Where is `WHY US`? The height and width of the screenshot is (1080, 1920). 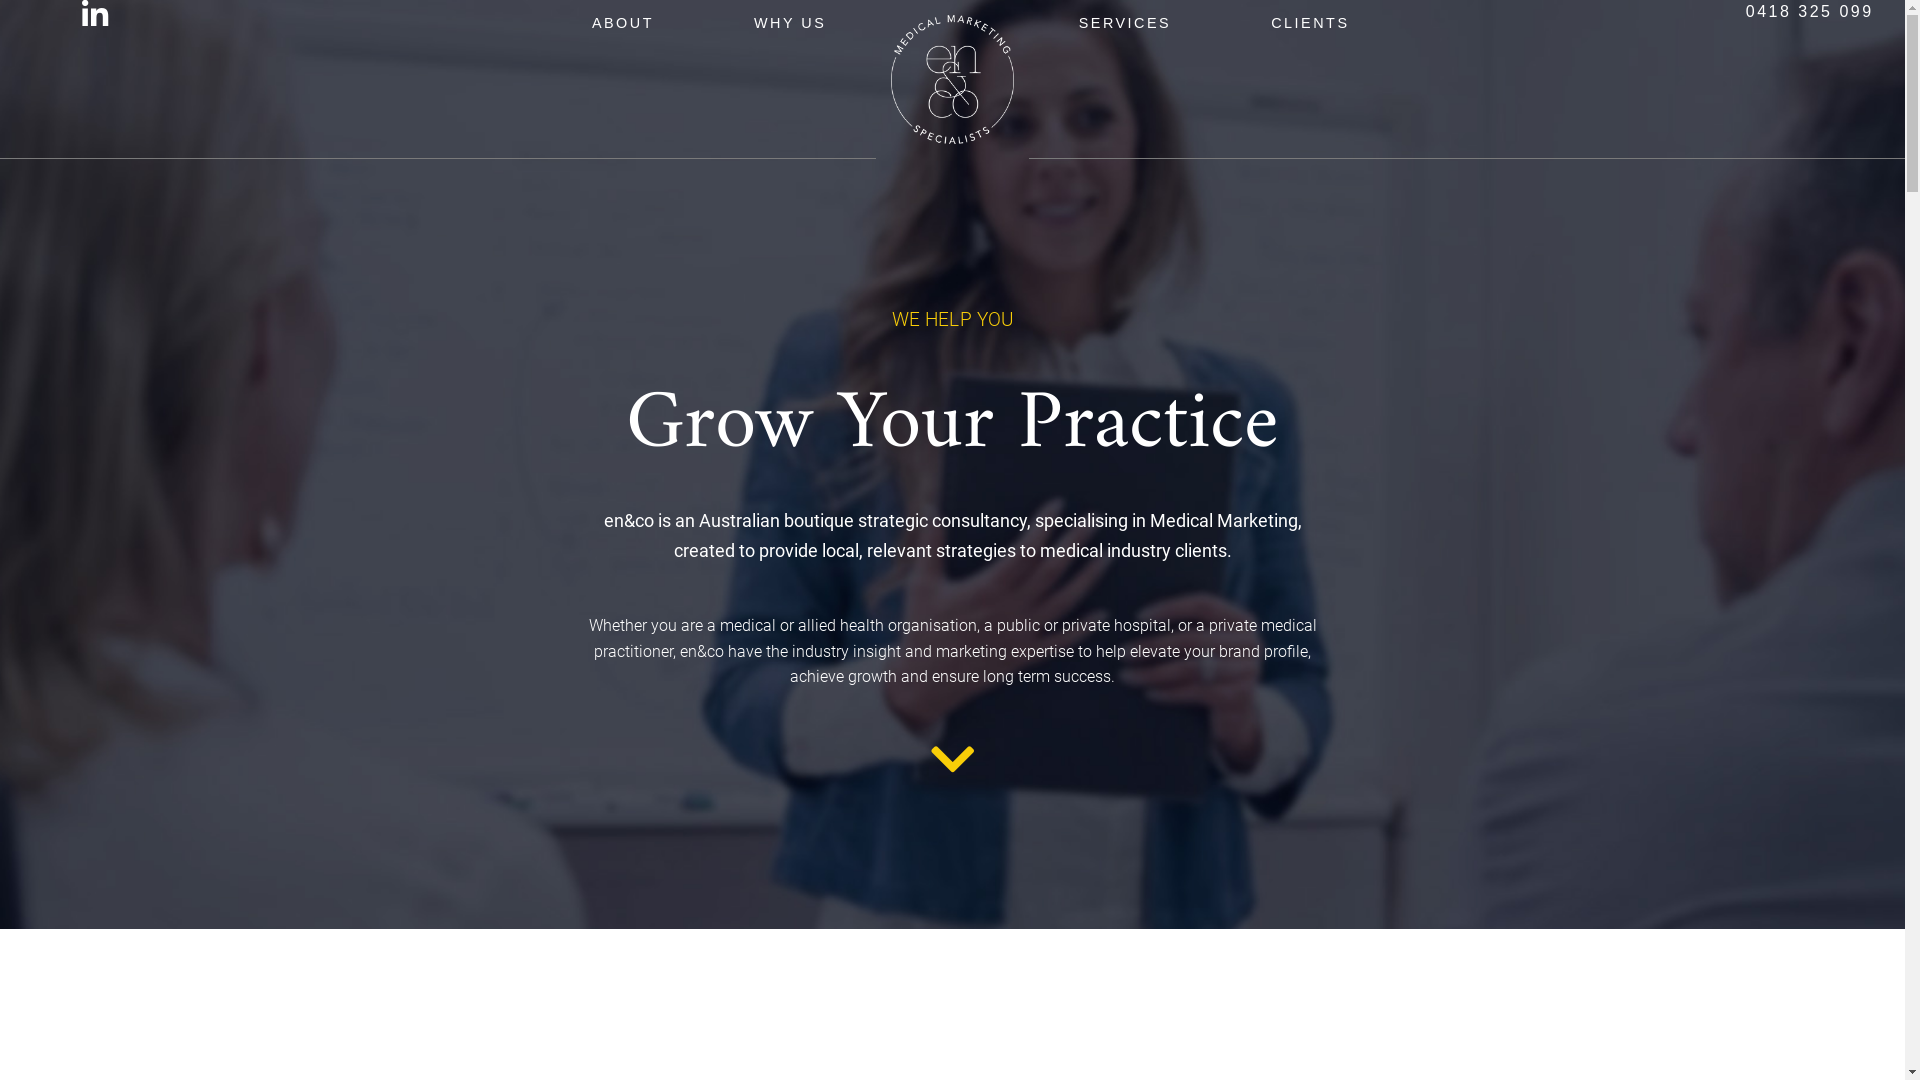 WHY US is located at coordinates (790, 23).